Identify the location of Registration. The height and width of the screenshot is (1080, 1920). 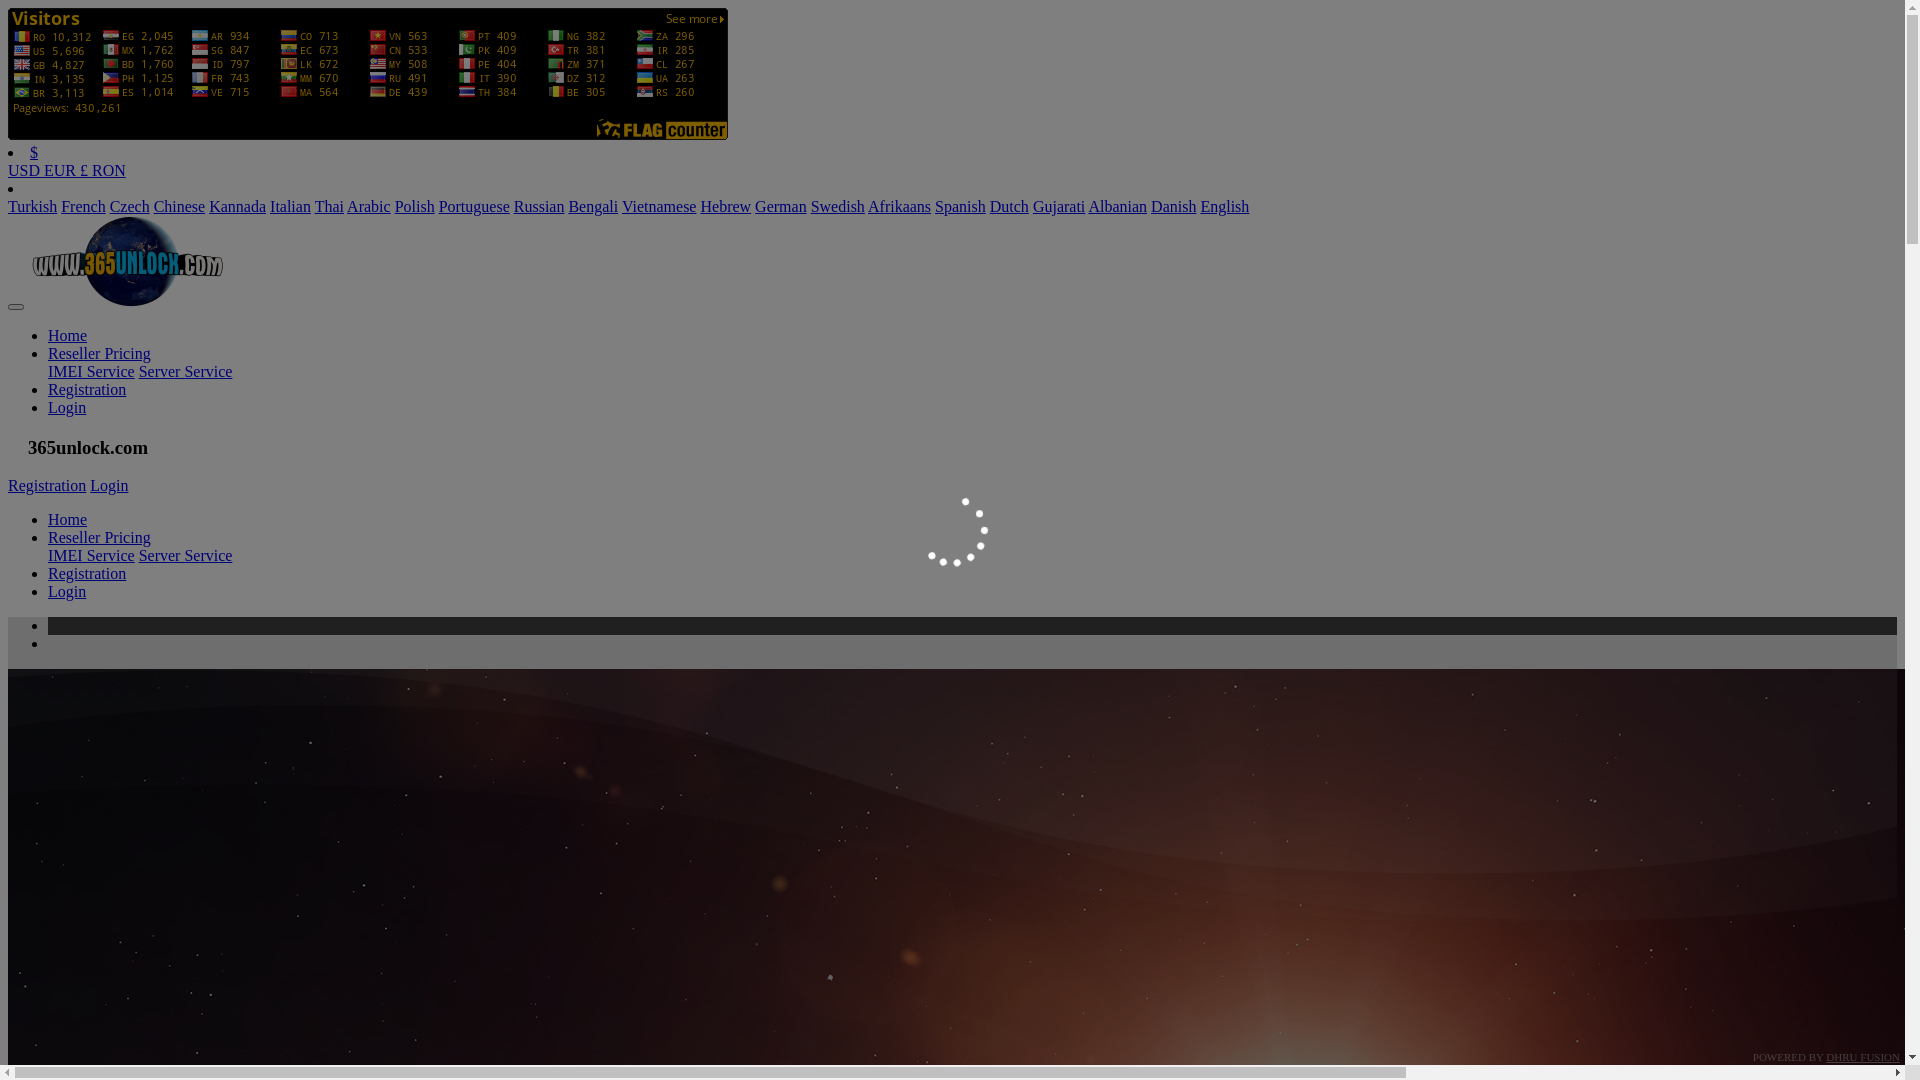
(87, 390).